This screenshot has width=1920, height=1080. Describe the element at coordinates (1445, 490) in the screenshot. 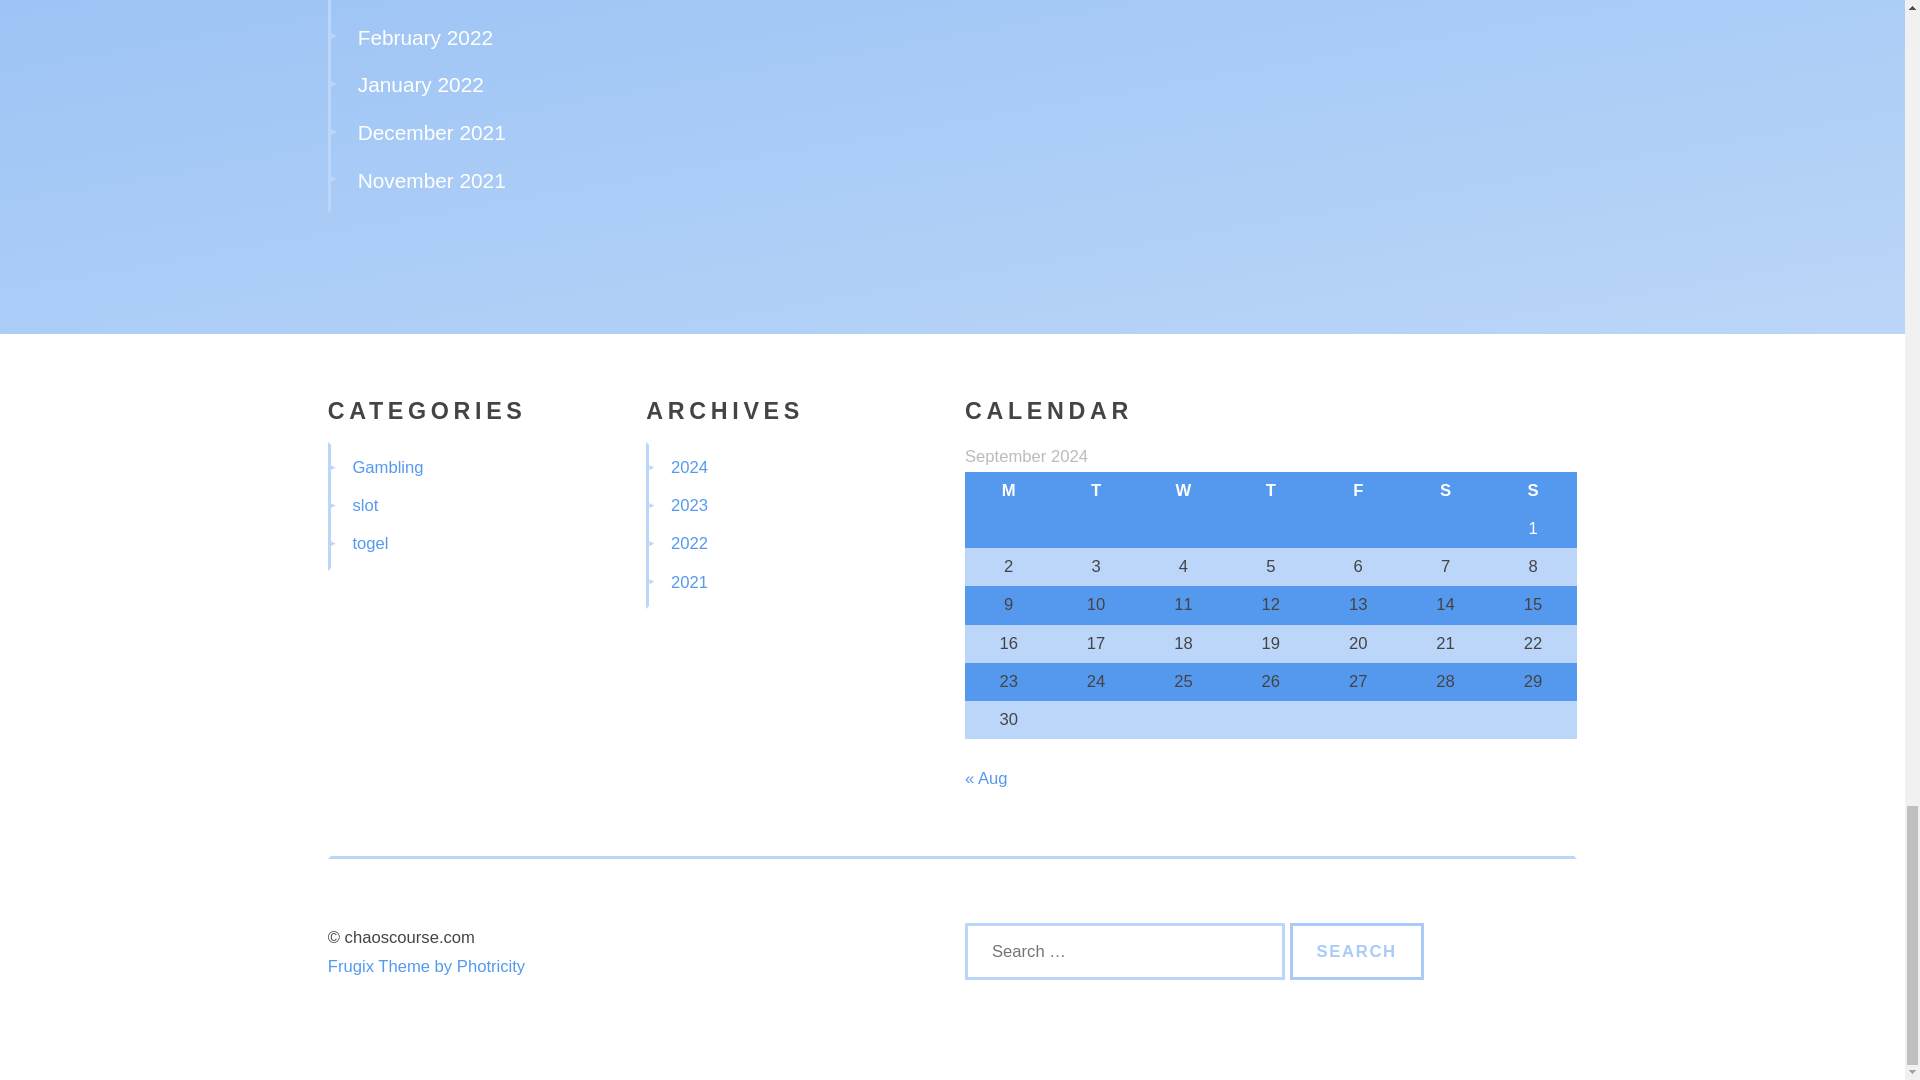

I see `Saturday` at that location.